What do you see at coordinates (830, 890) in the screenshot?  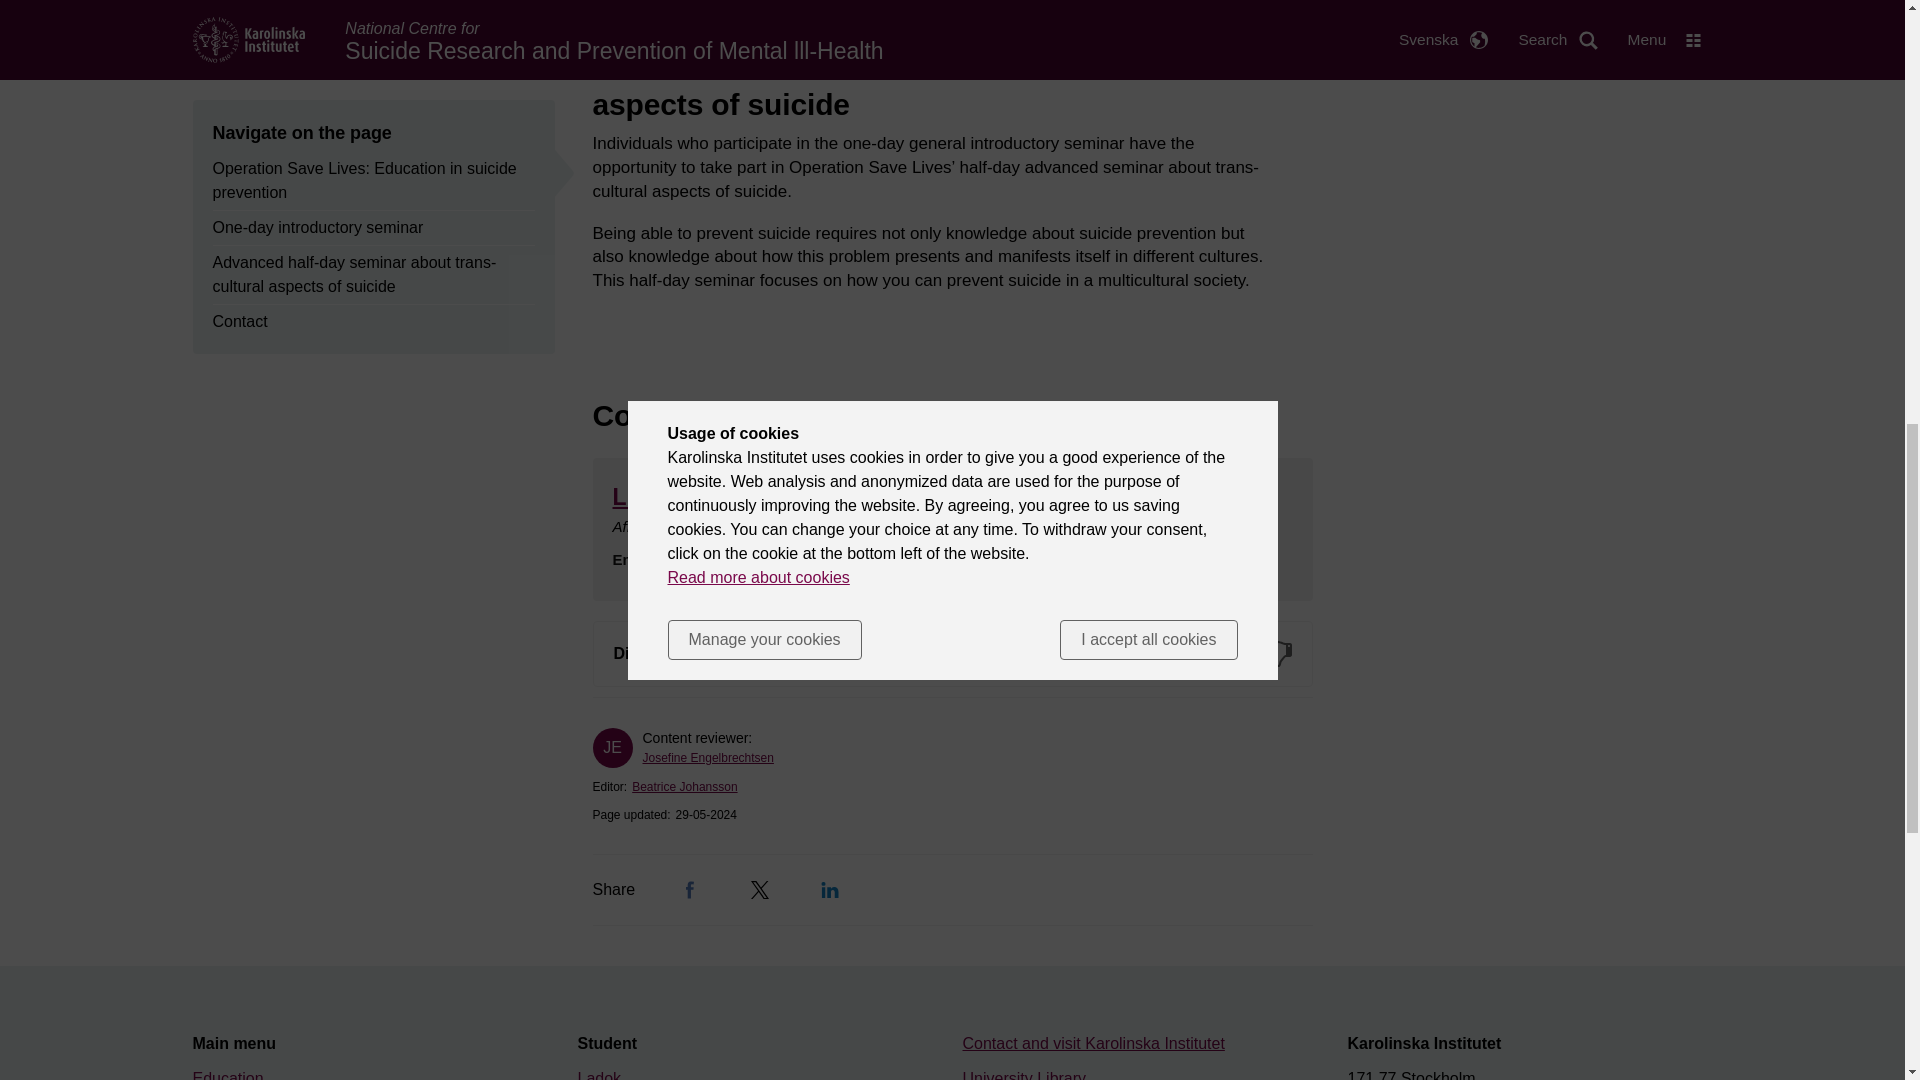 I see `LinkedIn` at bounding box center [830, 890].